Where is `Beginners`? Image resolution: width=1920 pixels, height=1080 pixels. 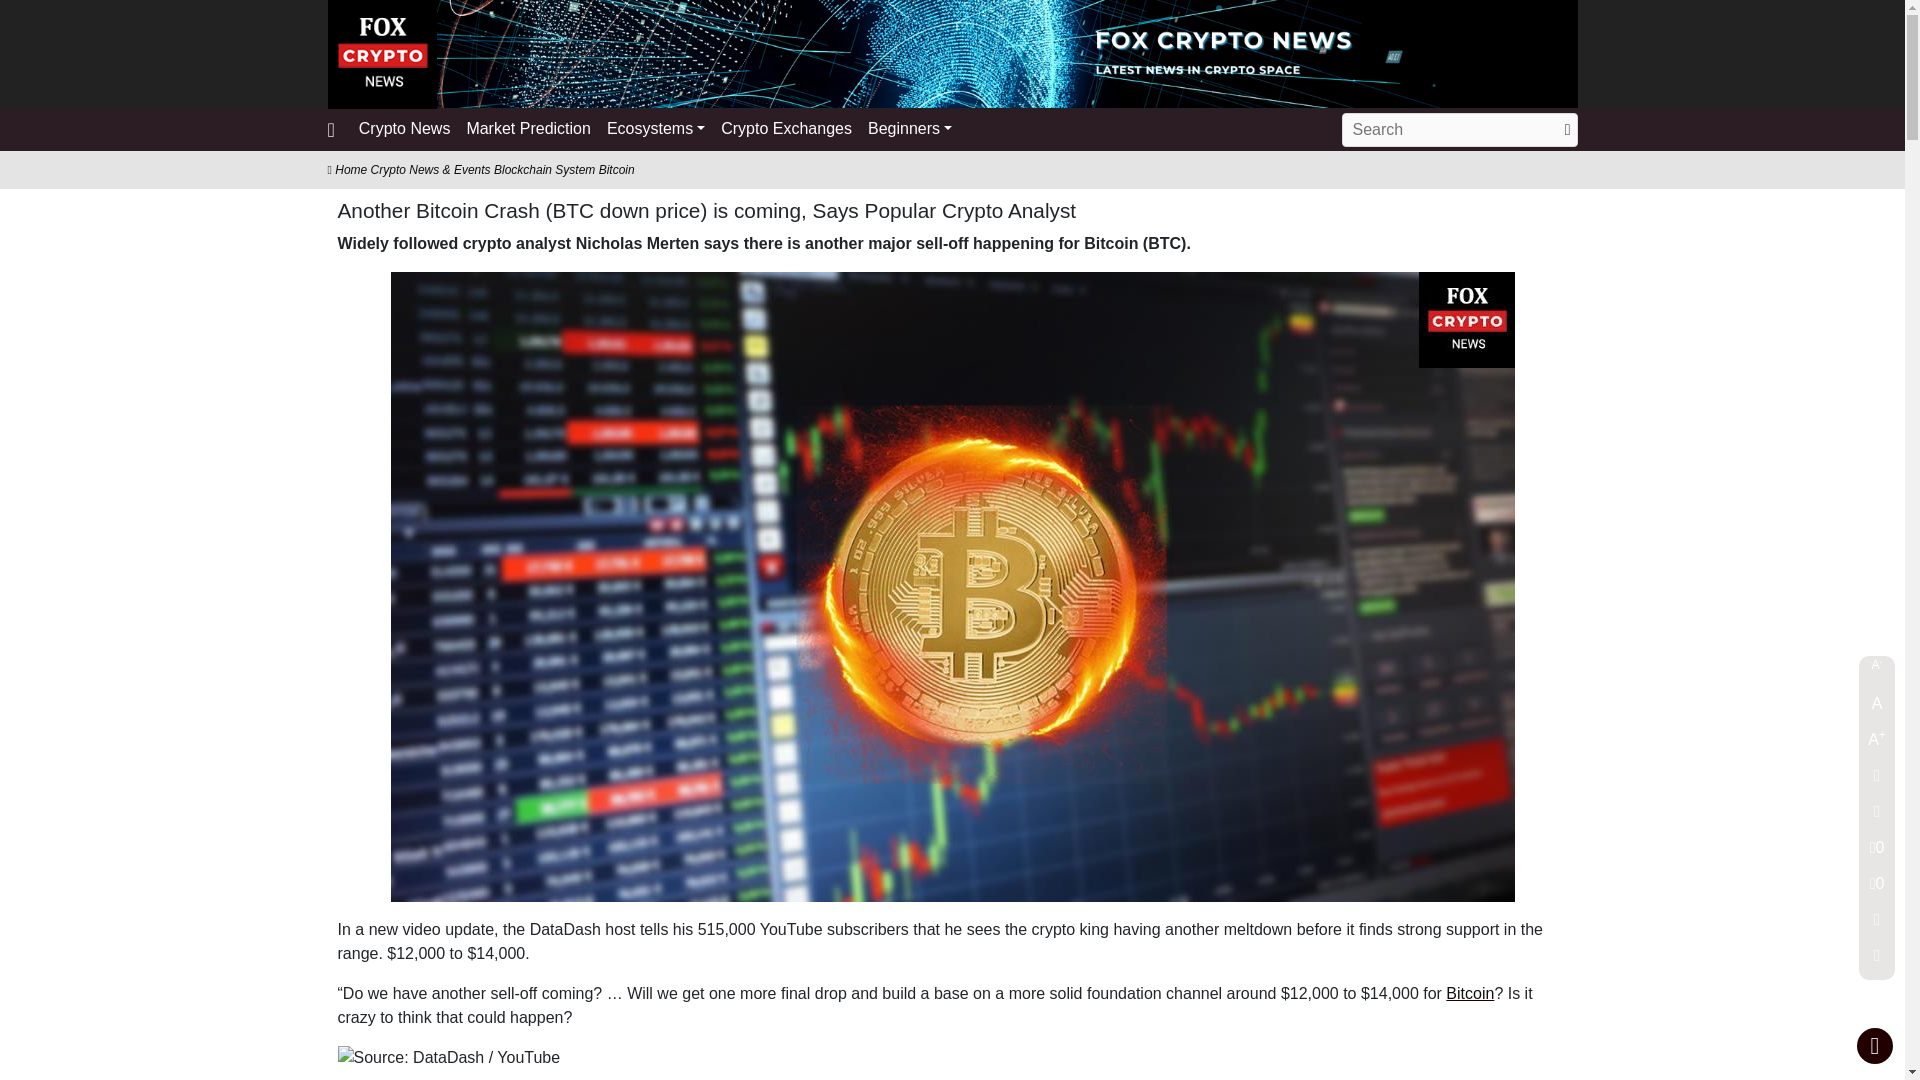 Beginners is located at coordinates (910, 130).